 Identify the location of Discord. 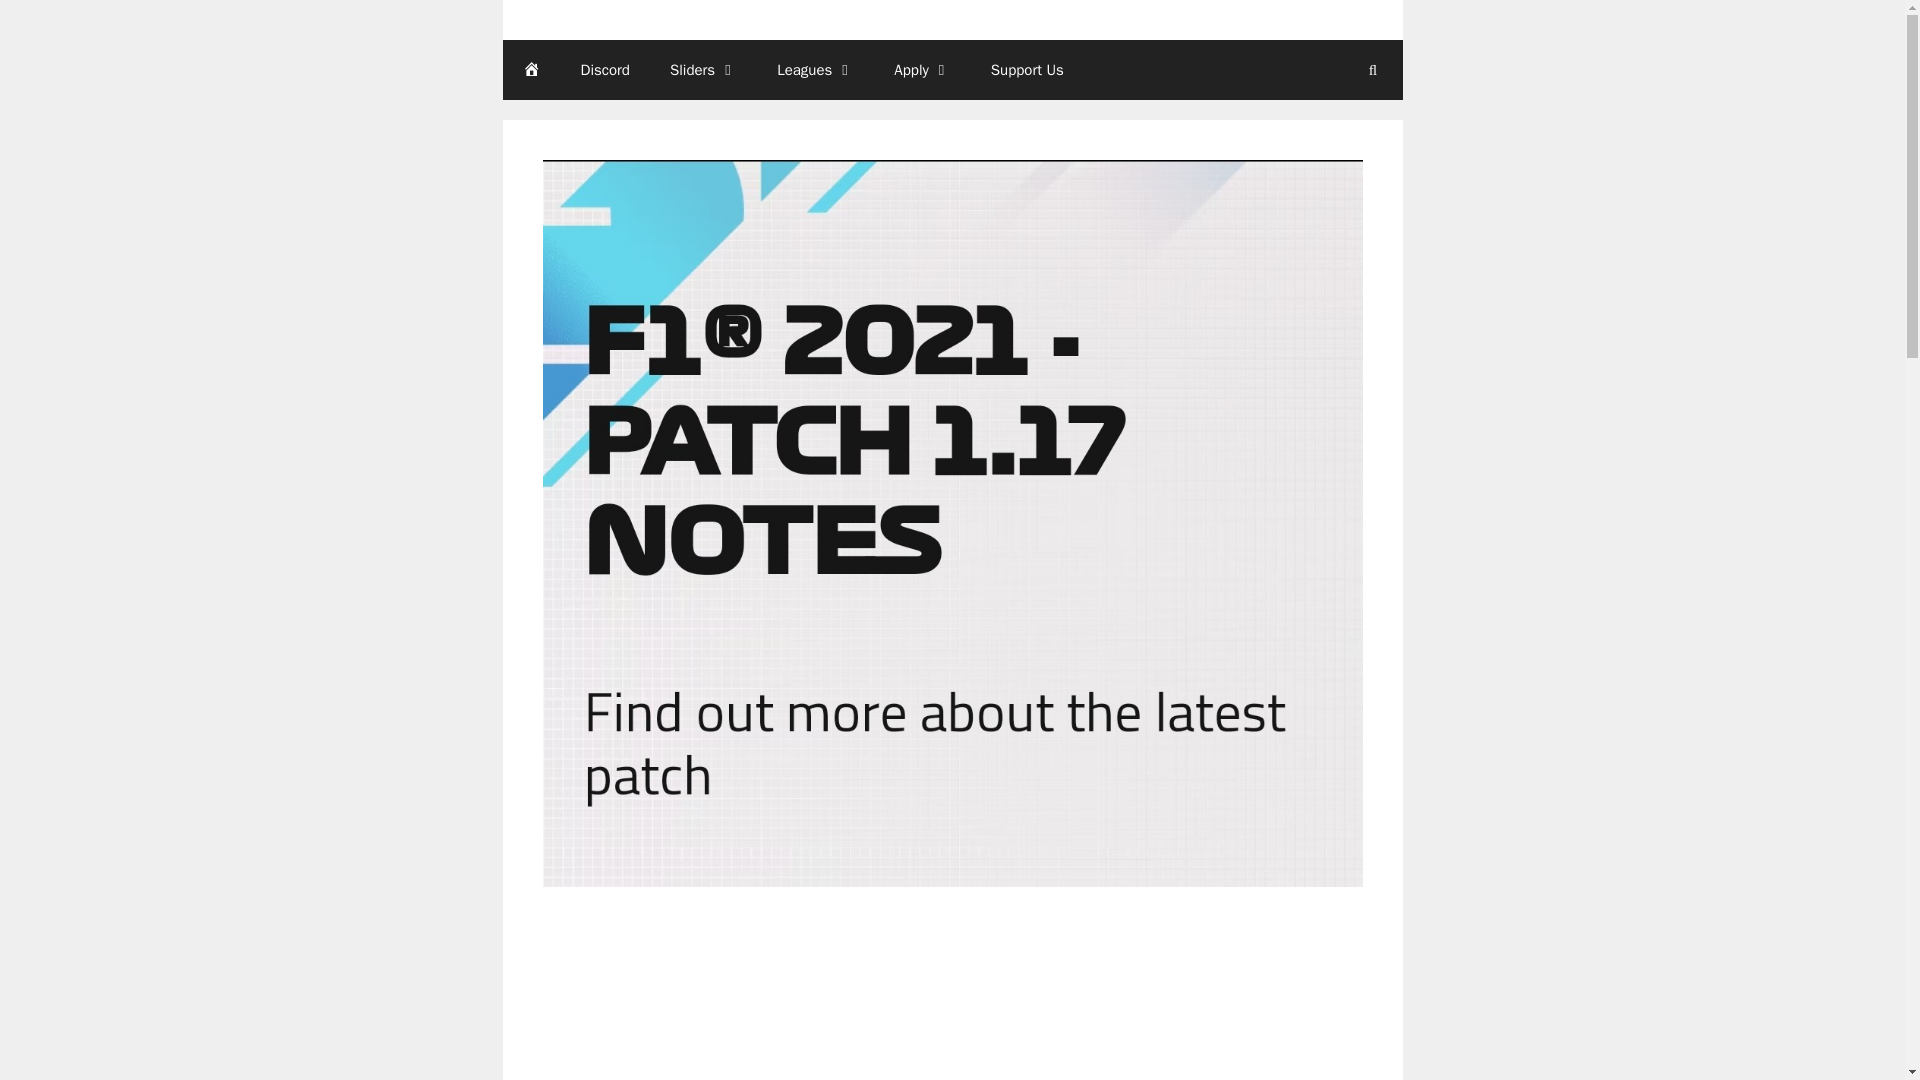
(604, 70).